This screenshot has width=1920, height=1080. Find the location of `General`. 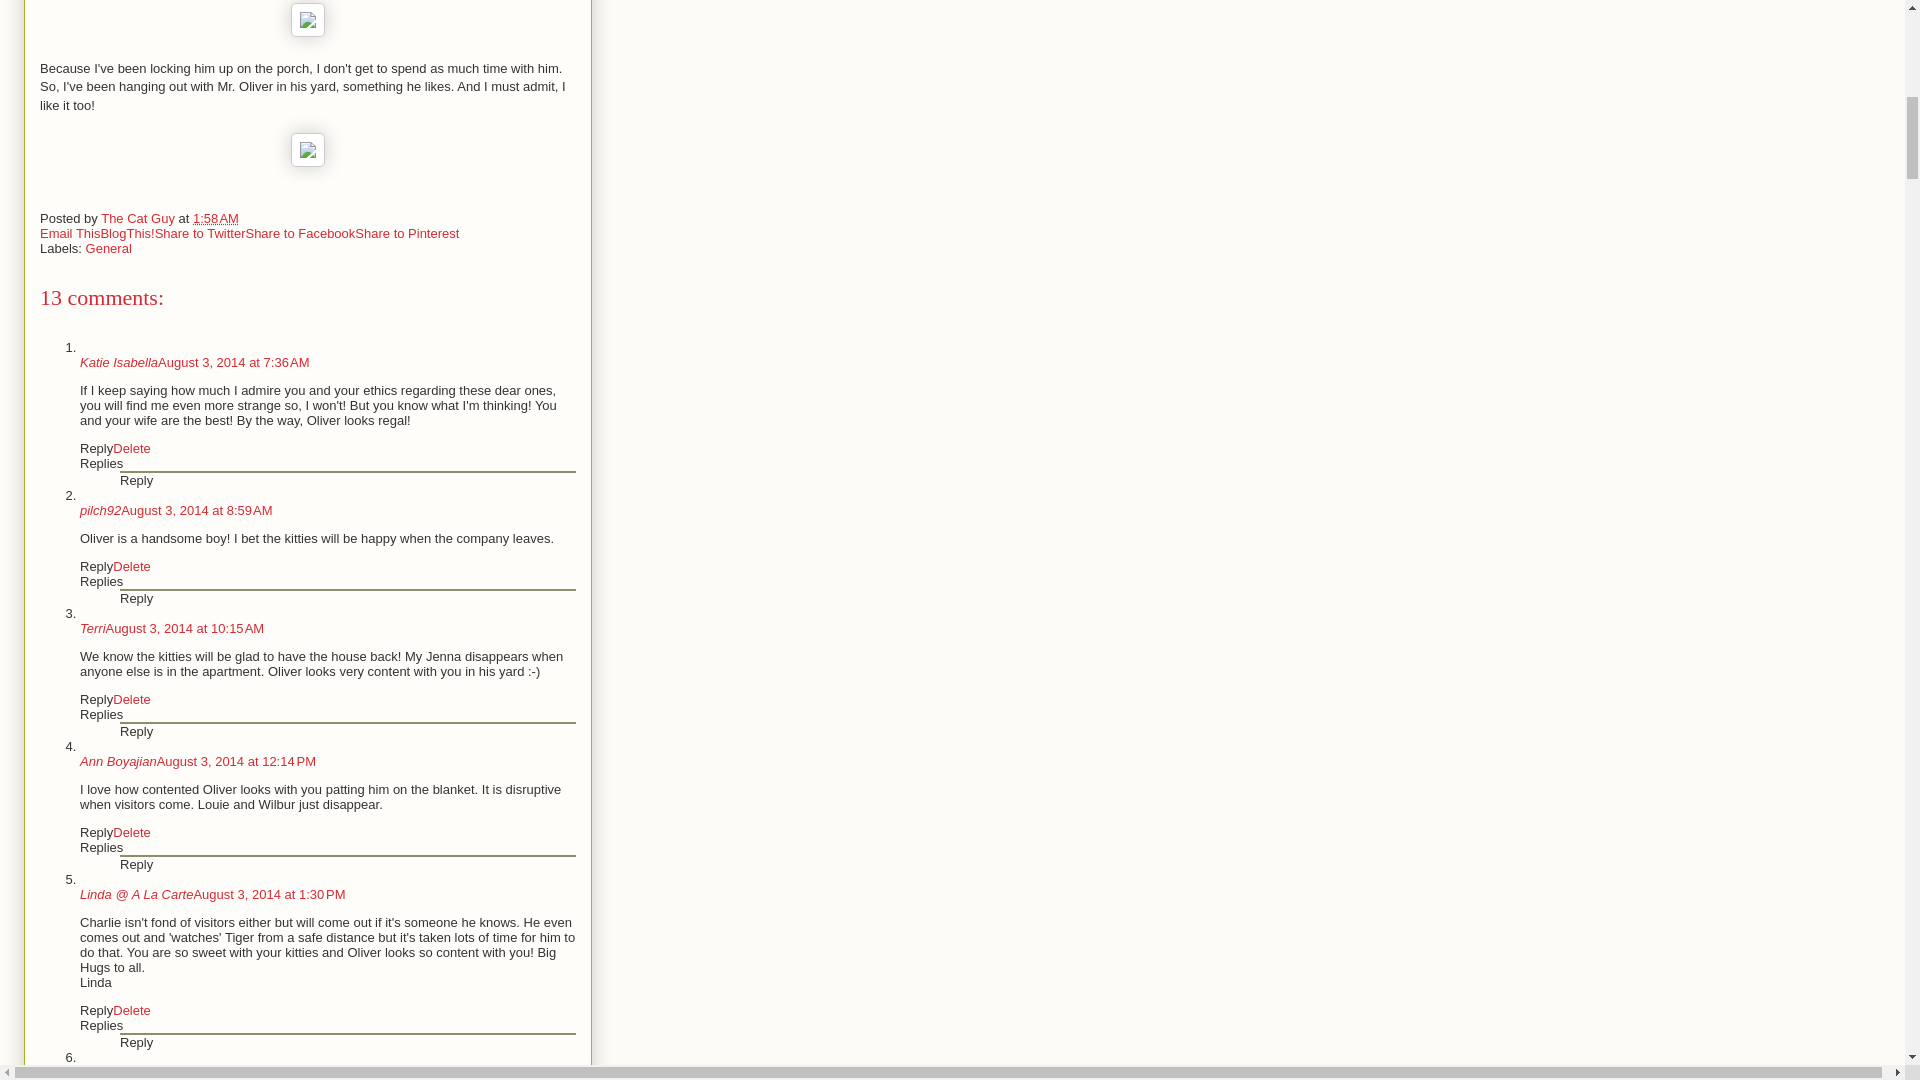

General is located at coordinates (109, 248).